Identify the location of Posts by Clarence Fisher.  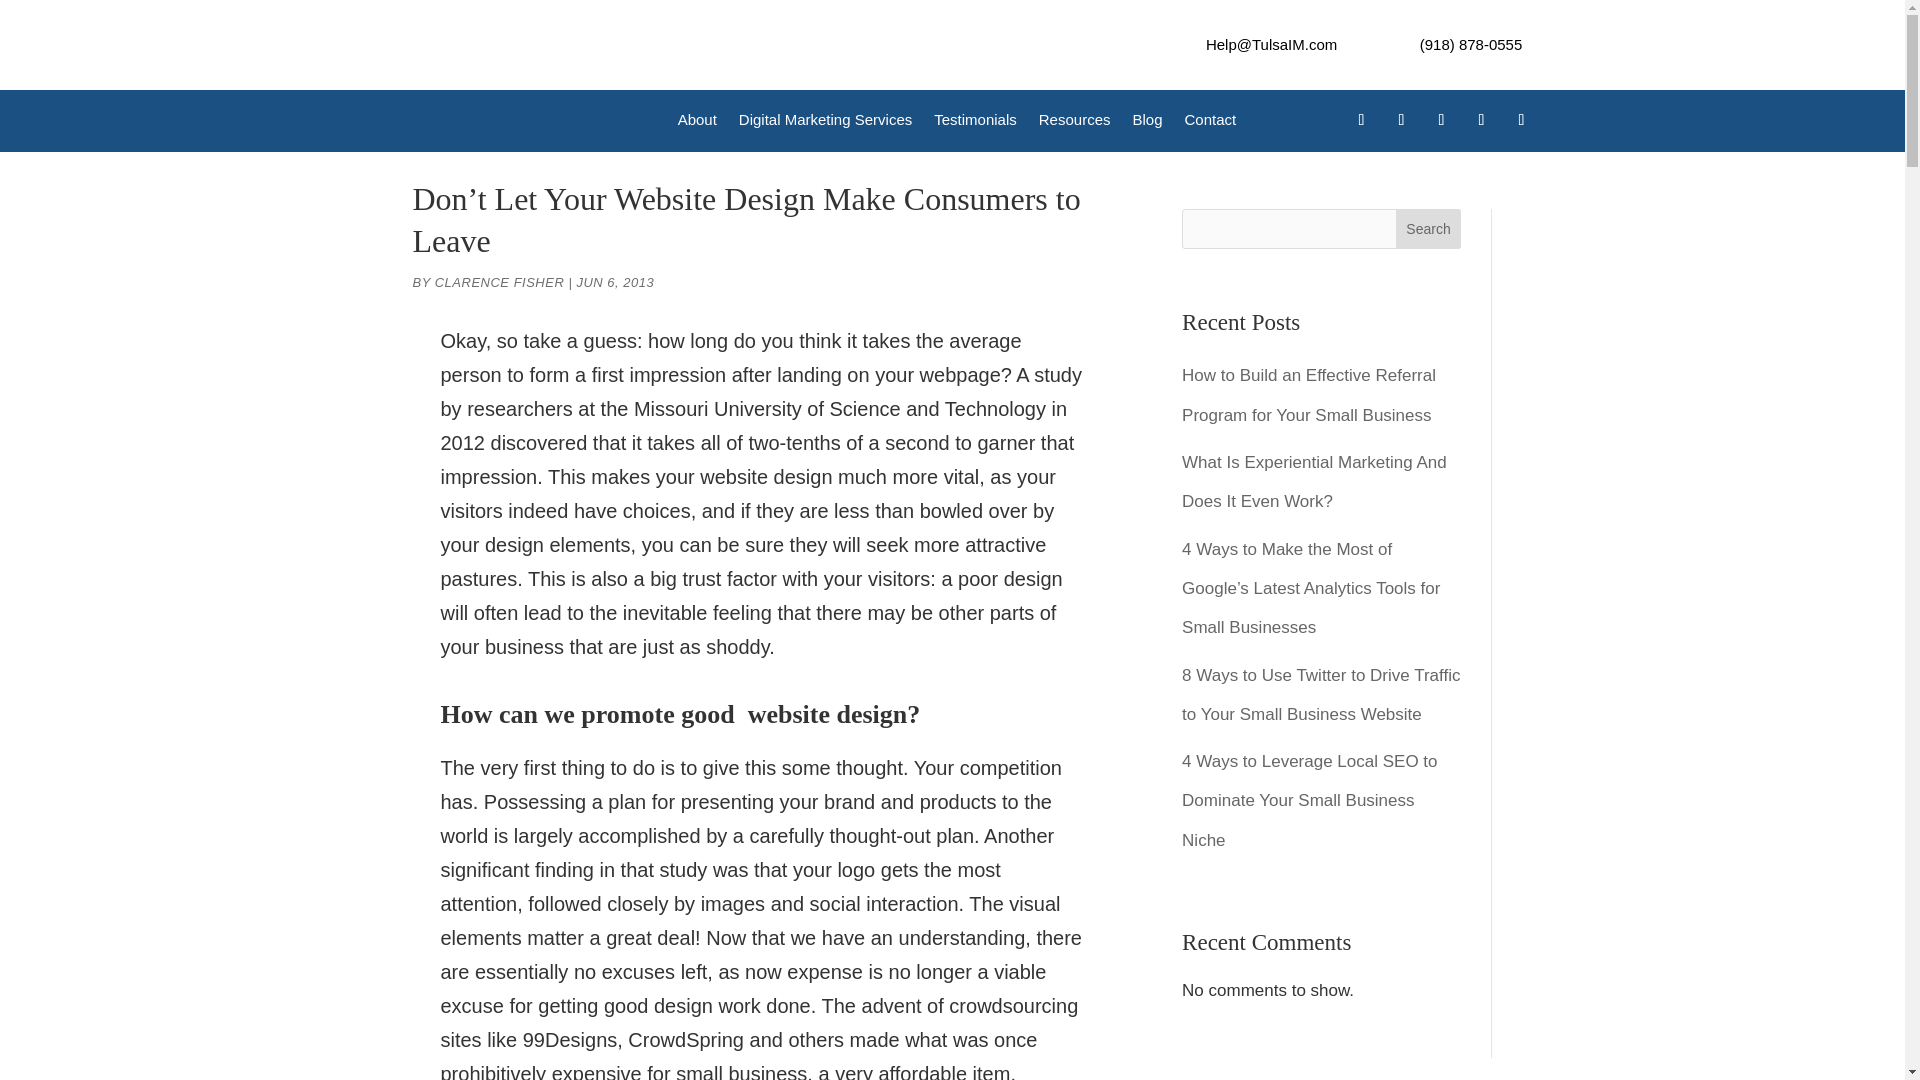
(500, 282).